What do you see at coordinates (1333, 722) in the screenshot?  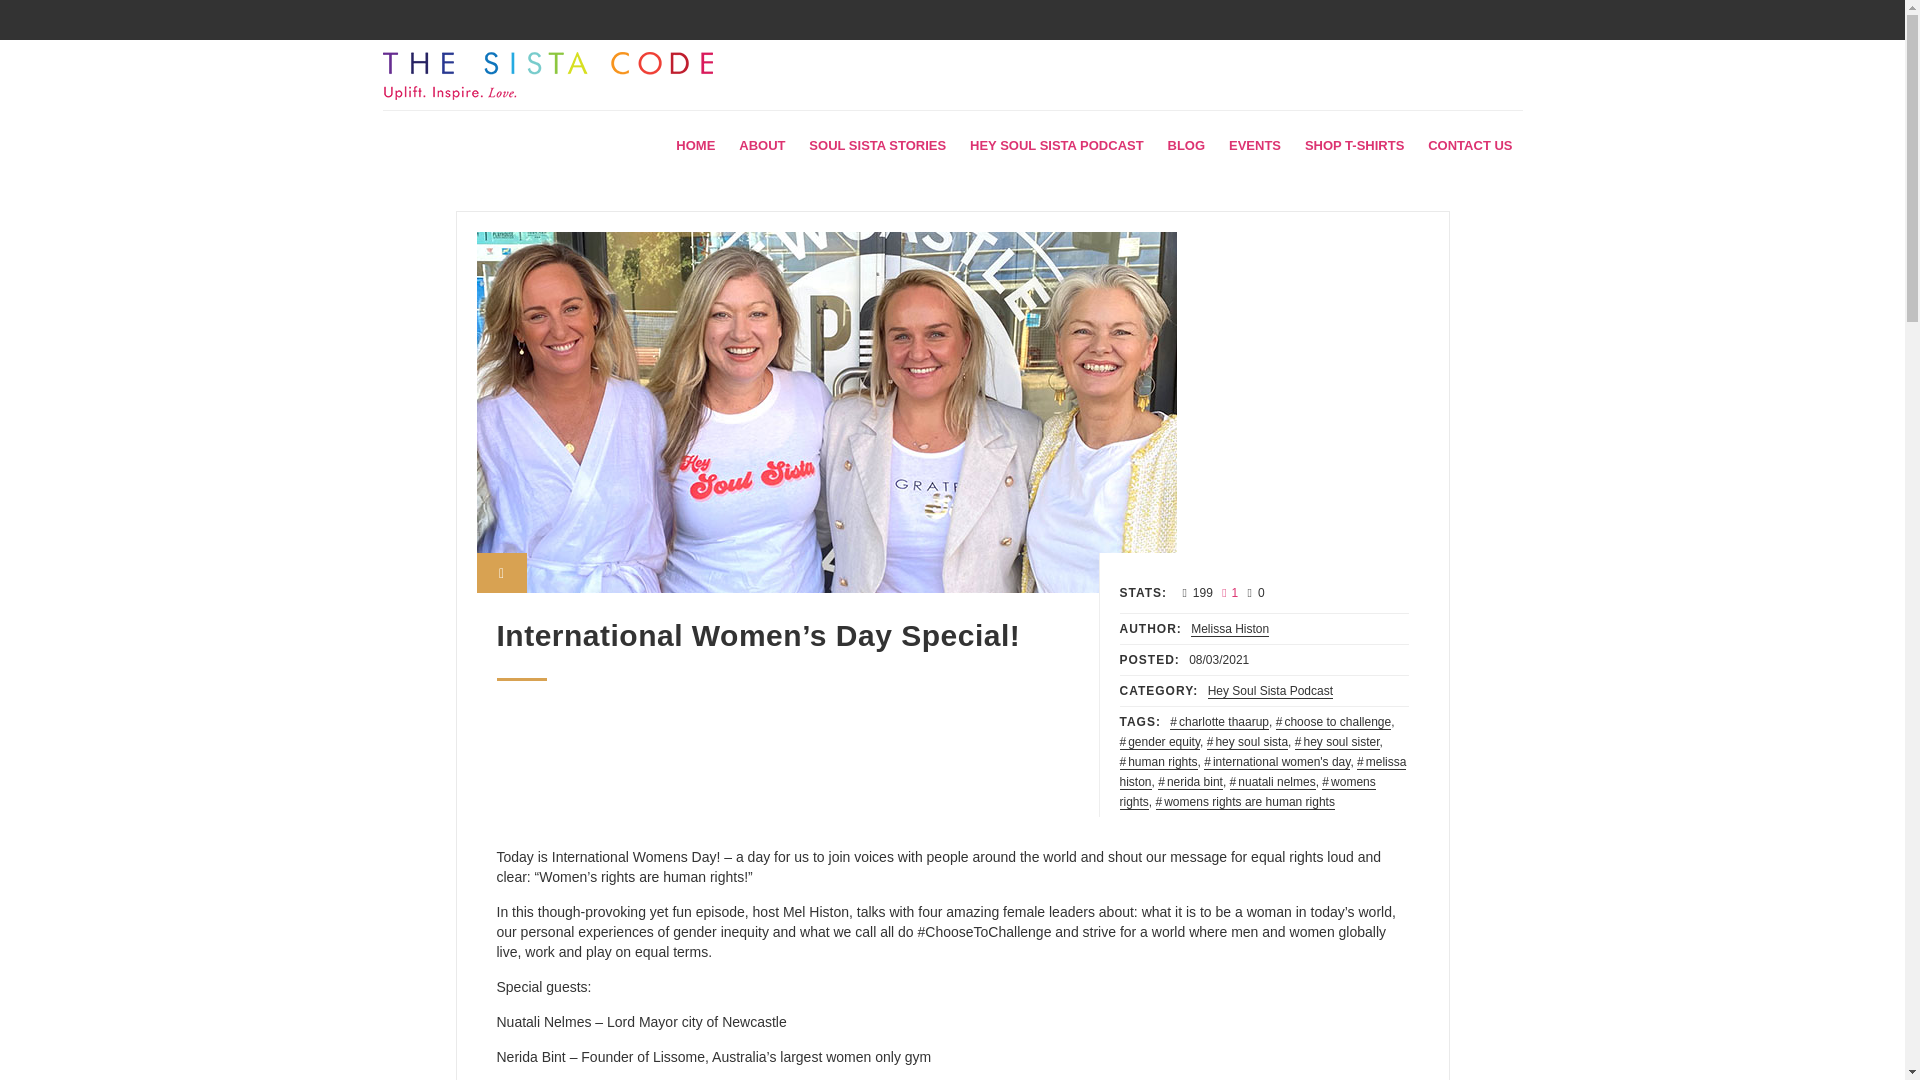 I see `choose to challenge` at bounding box center [1333, 722].